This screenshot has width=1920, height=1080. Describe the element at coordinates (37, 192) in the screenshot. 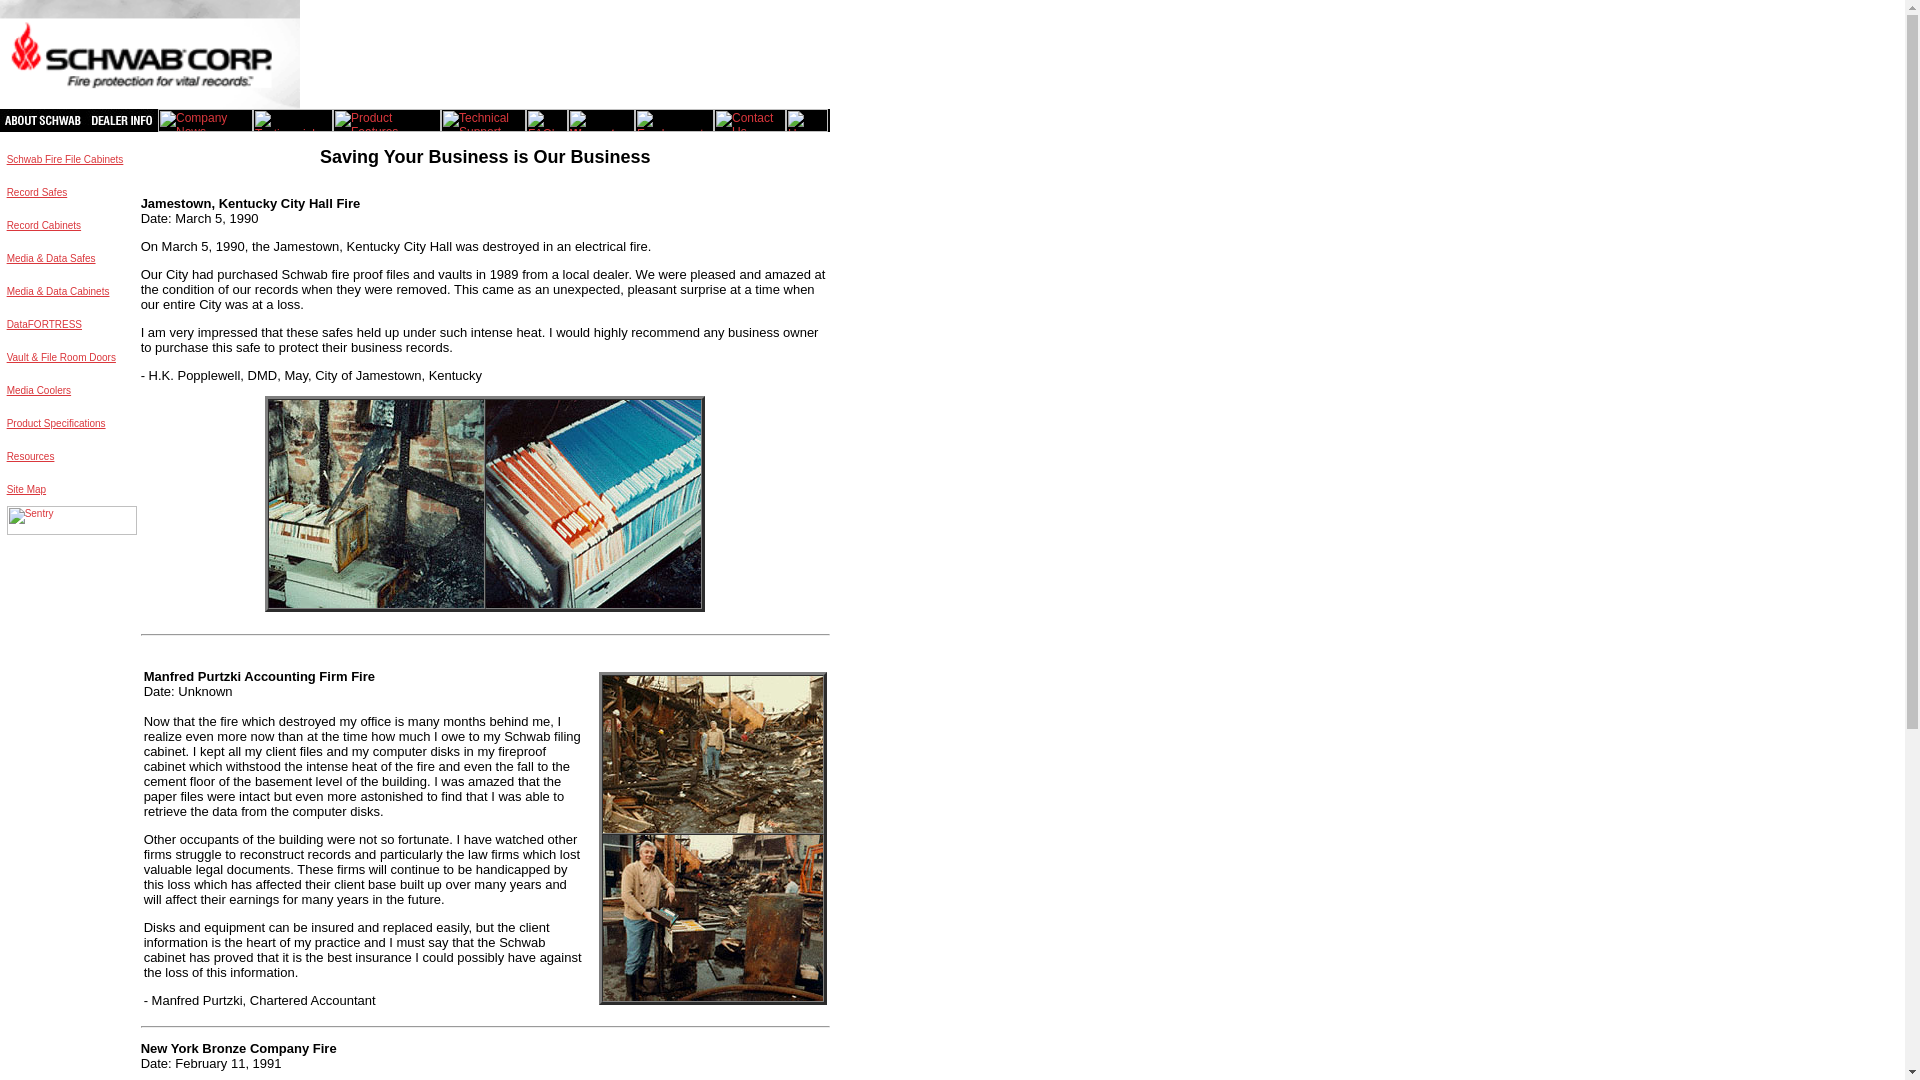

I see `Record Safes` at that location.